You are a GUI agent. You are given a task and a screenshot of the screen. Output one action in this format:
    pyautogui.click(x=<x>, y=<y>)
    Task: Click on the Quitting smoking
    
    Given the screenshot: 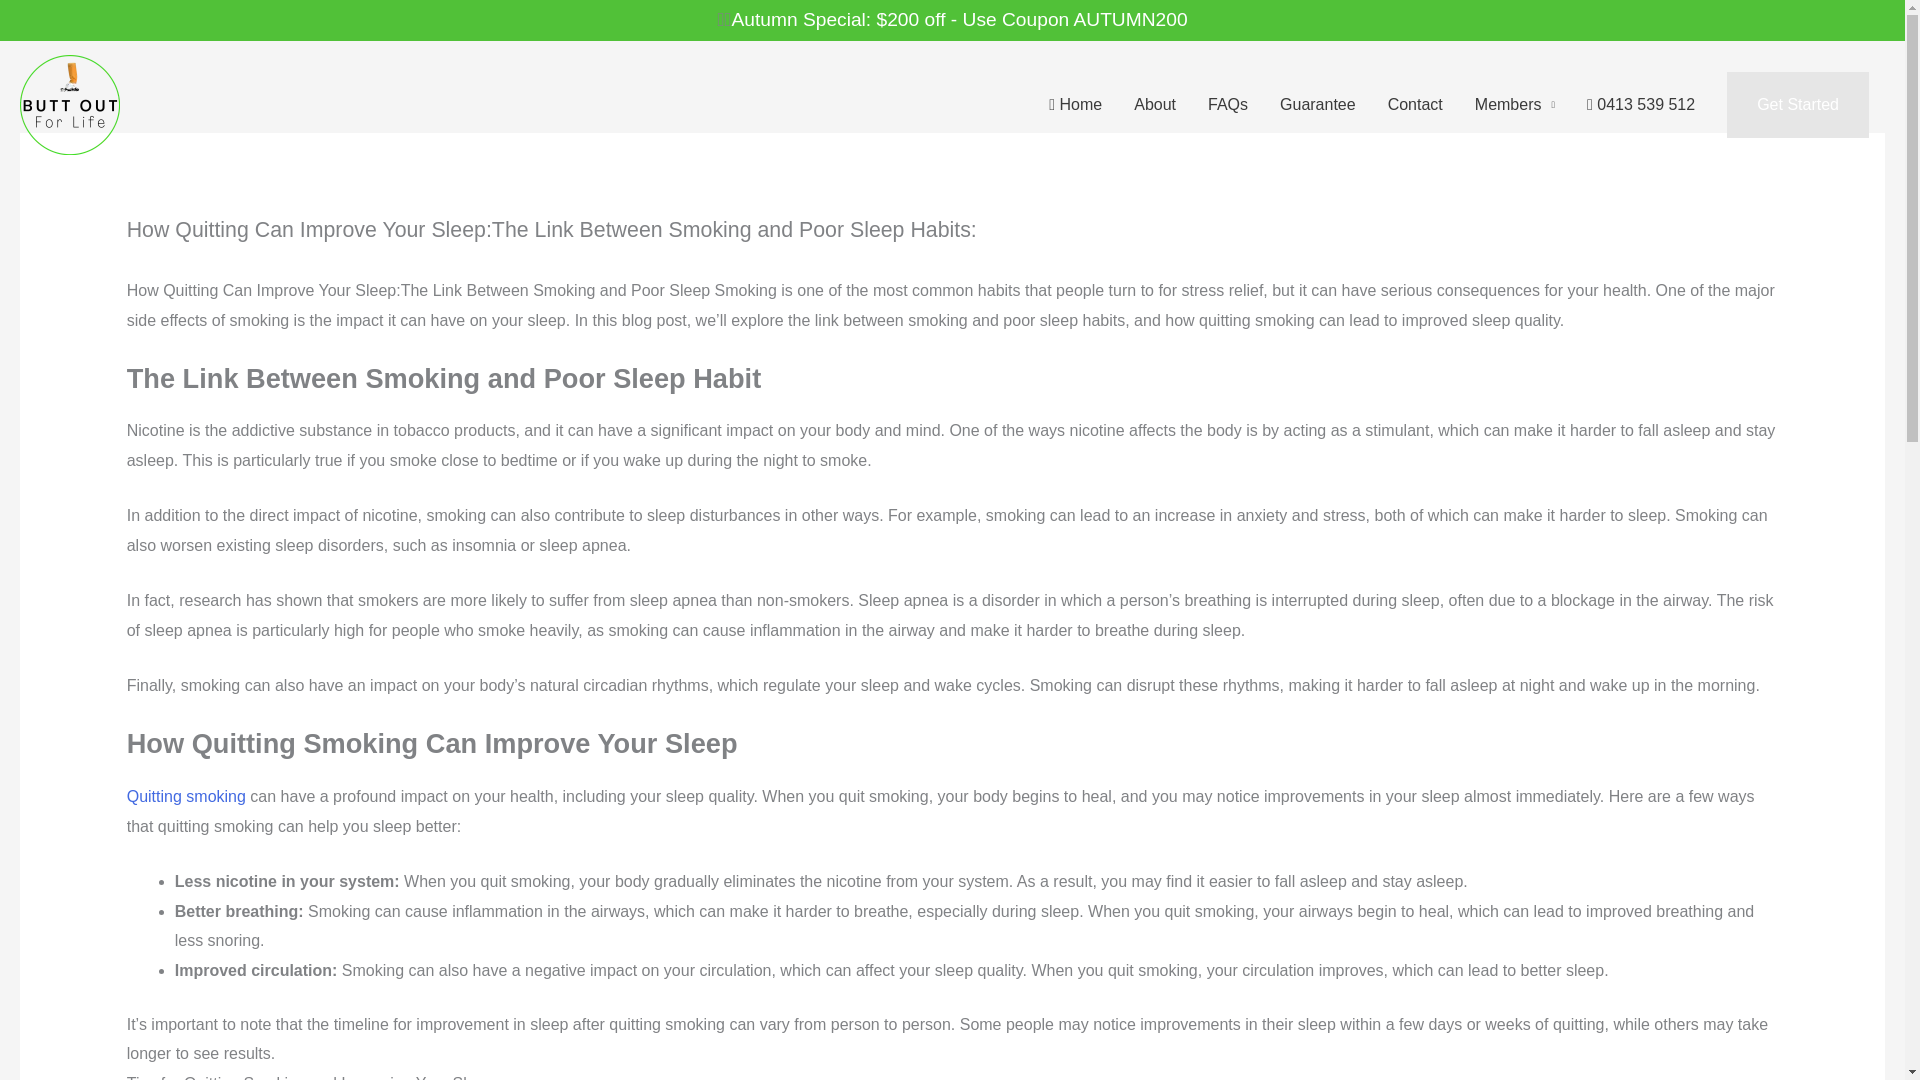 What is the action you would take?
    pyautogui.click(x=186, y=796)
    